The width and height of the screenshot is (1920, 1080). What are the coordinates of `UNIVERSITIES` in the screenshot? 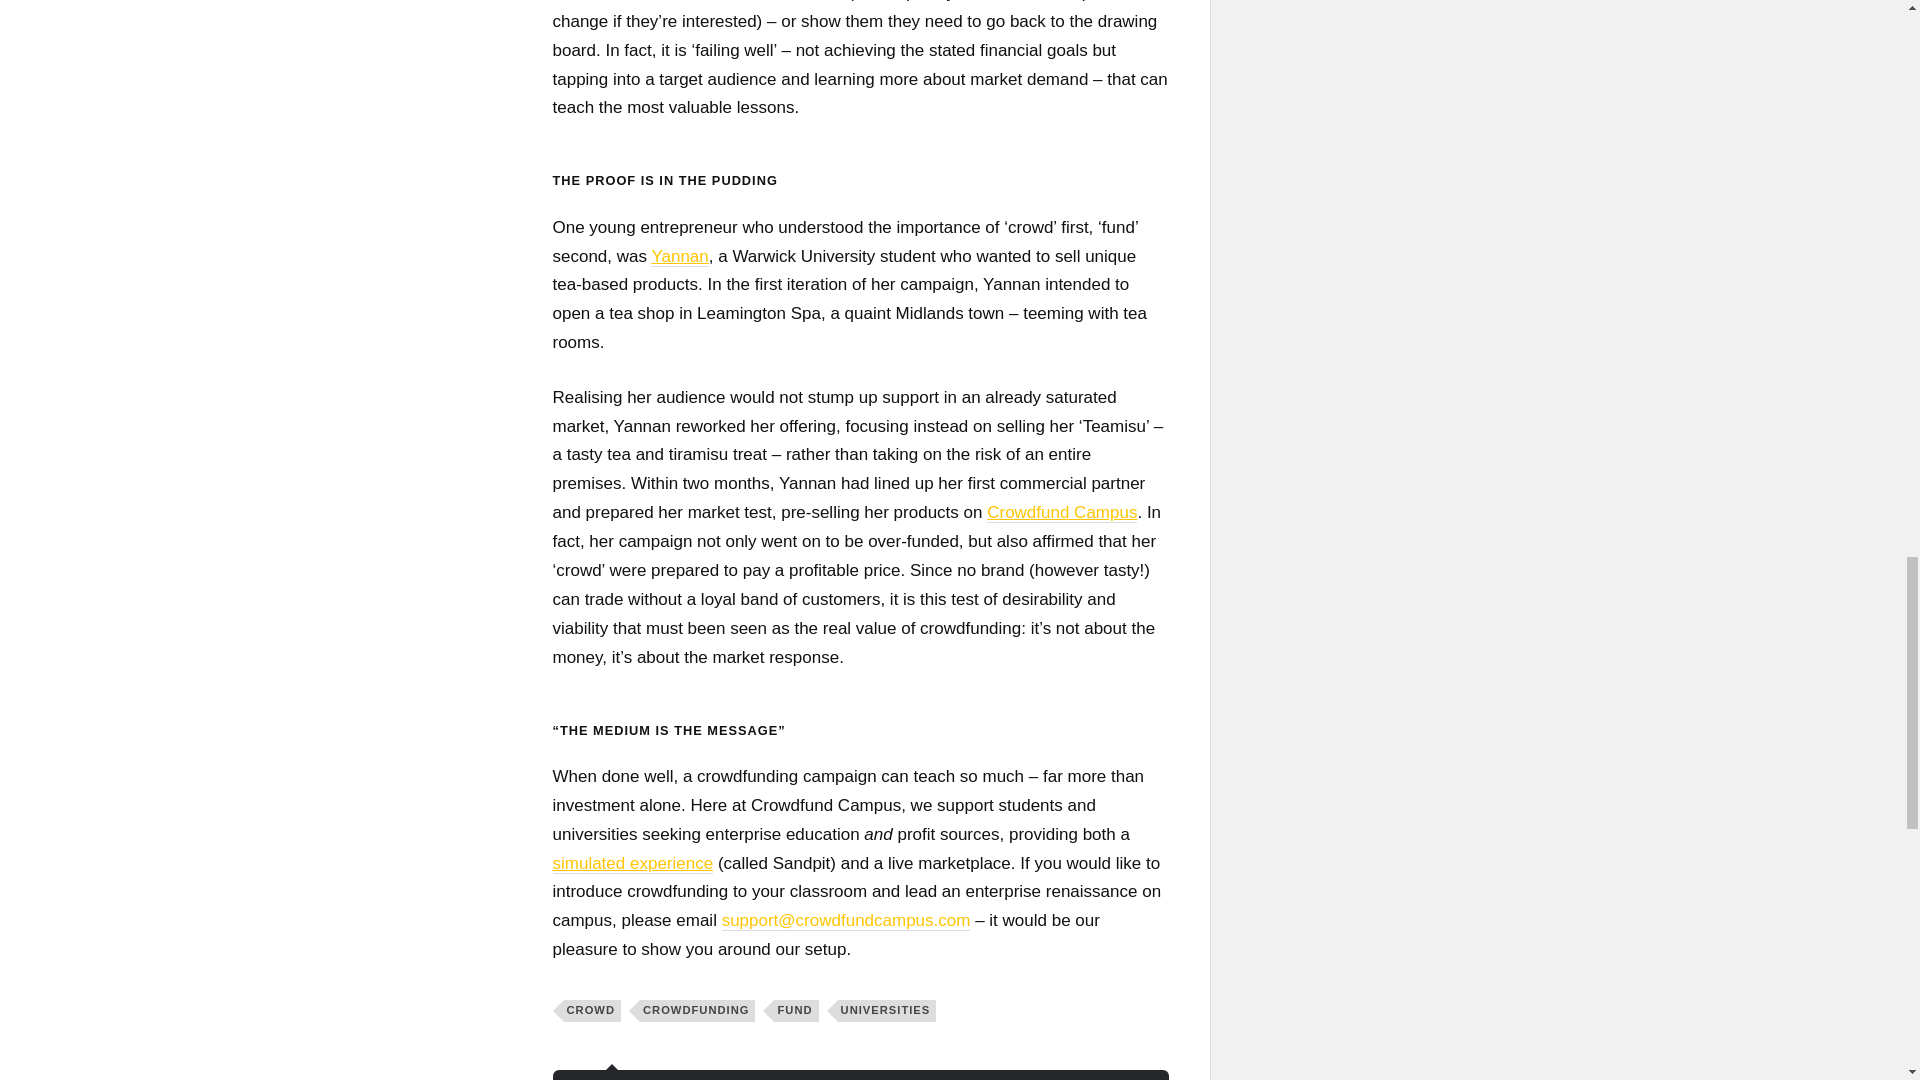 It's located at (886, 1010).